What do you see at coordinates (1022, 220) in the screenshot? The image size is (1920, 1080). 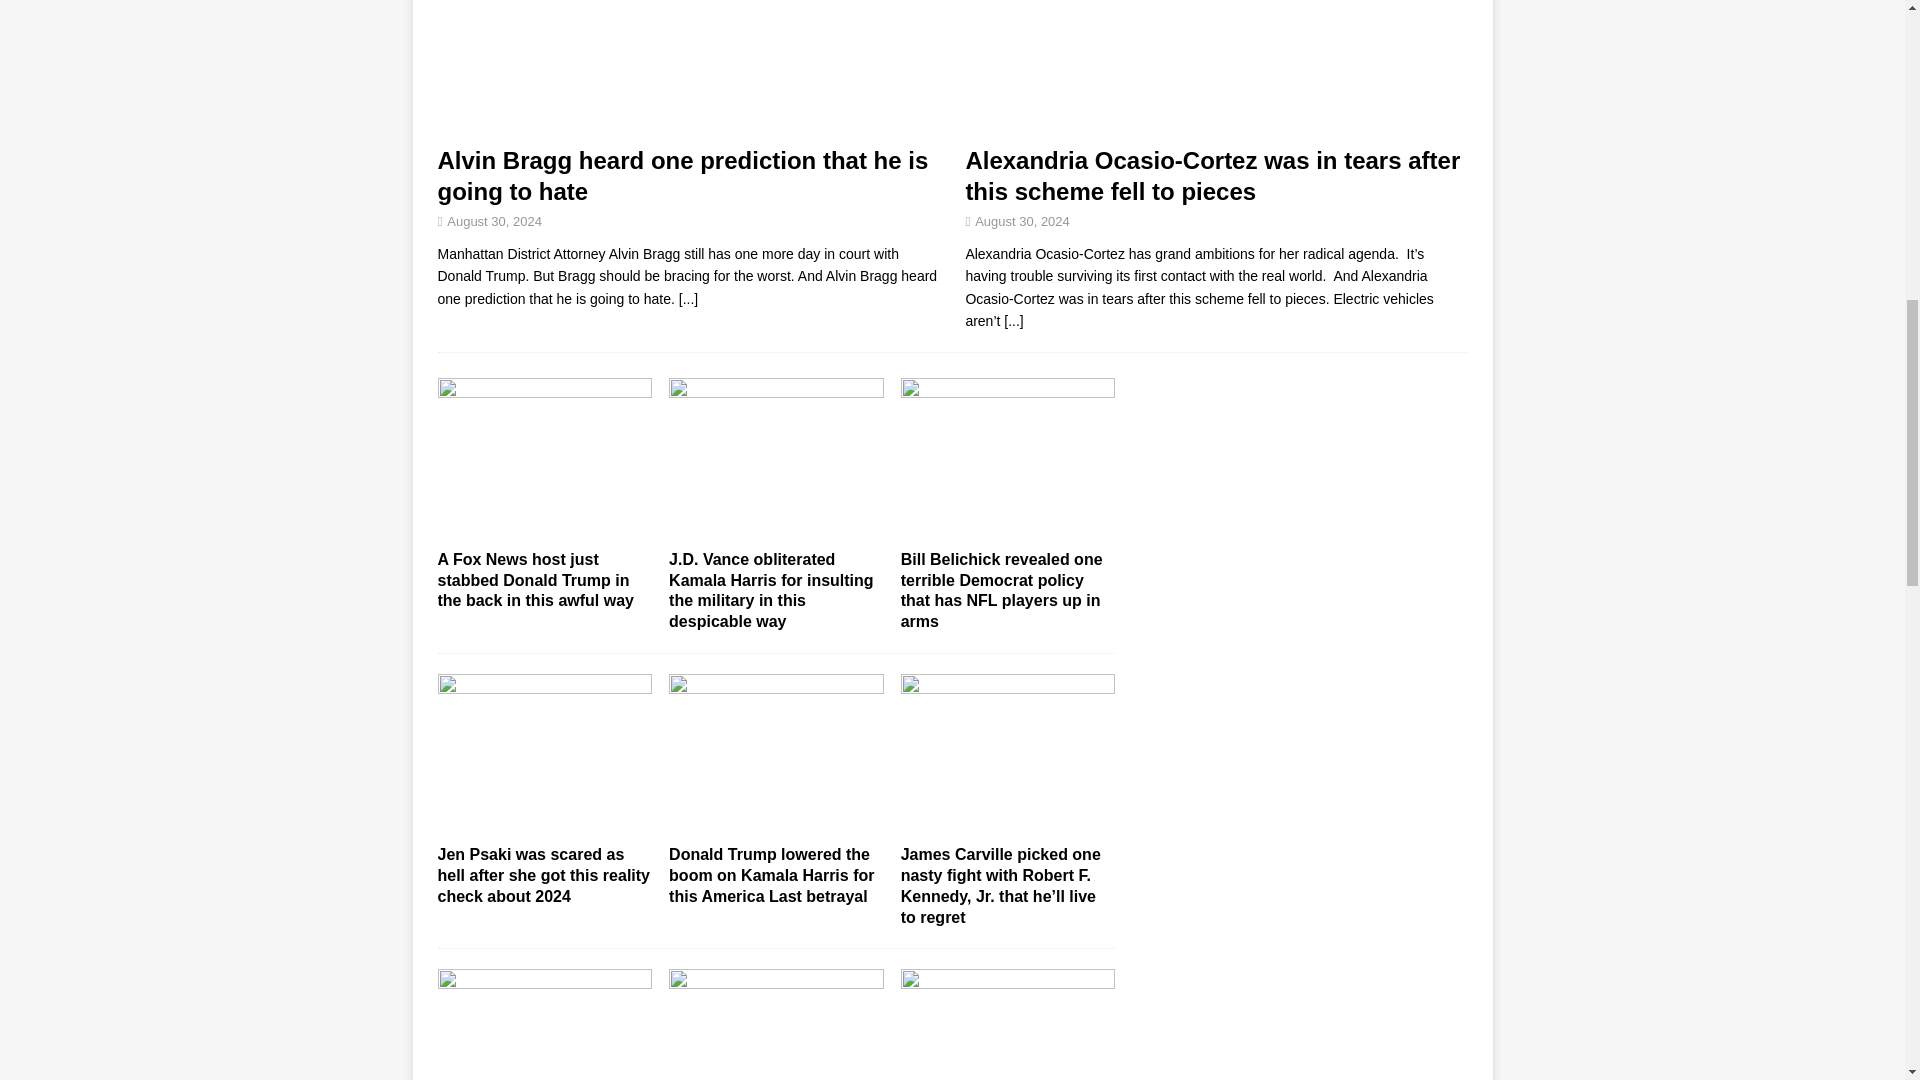 I see `August 30, 2024` at bounding box center [1022, 220].